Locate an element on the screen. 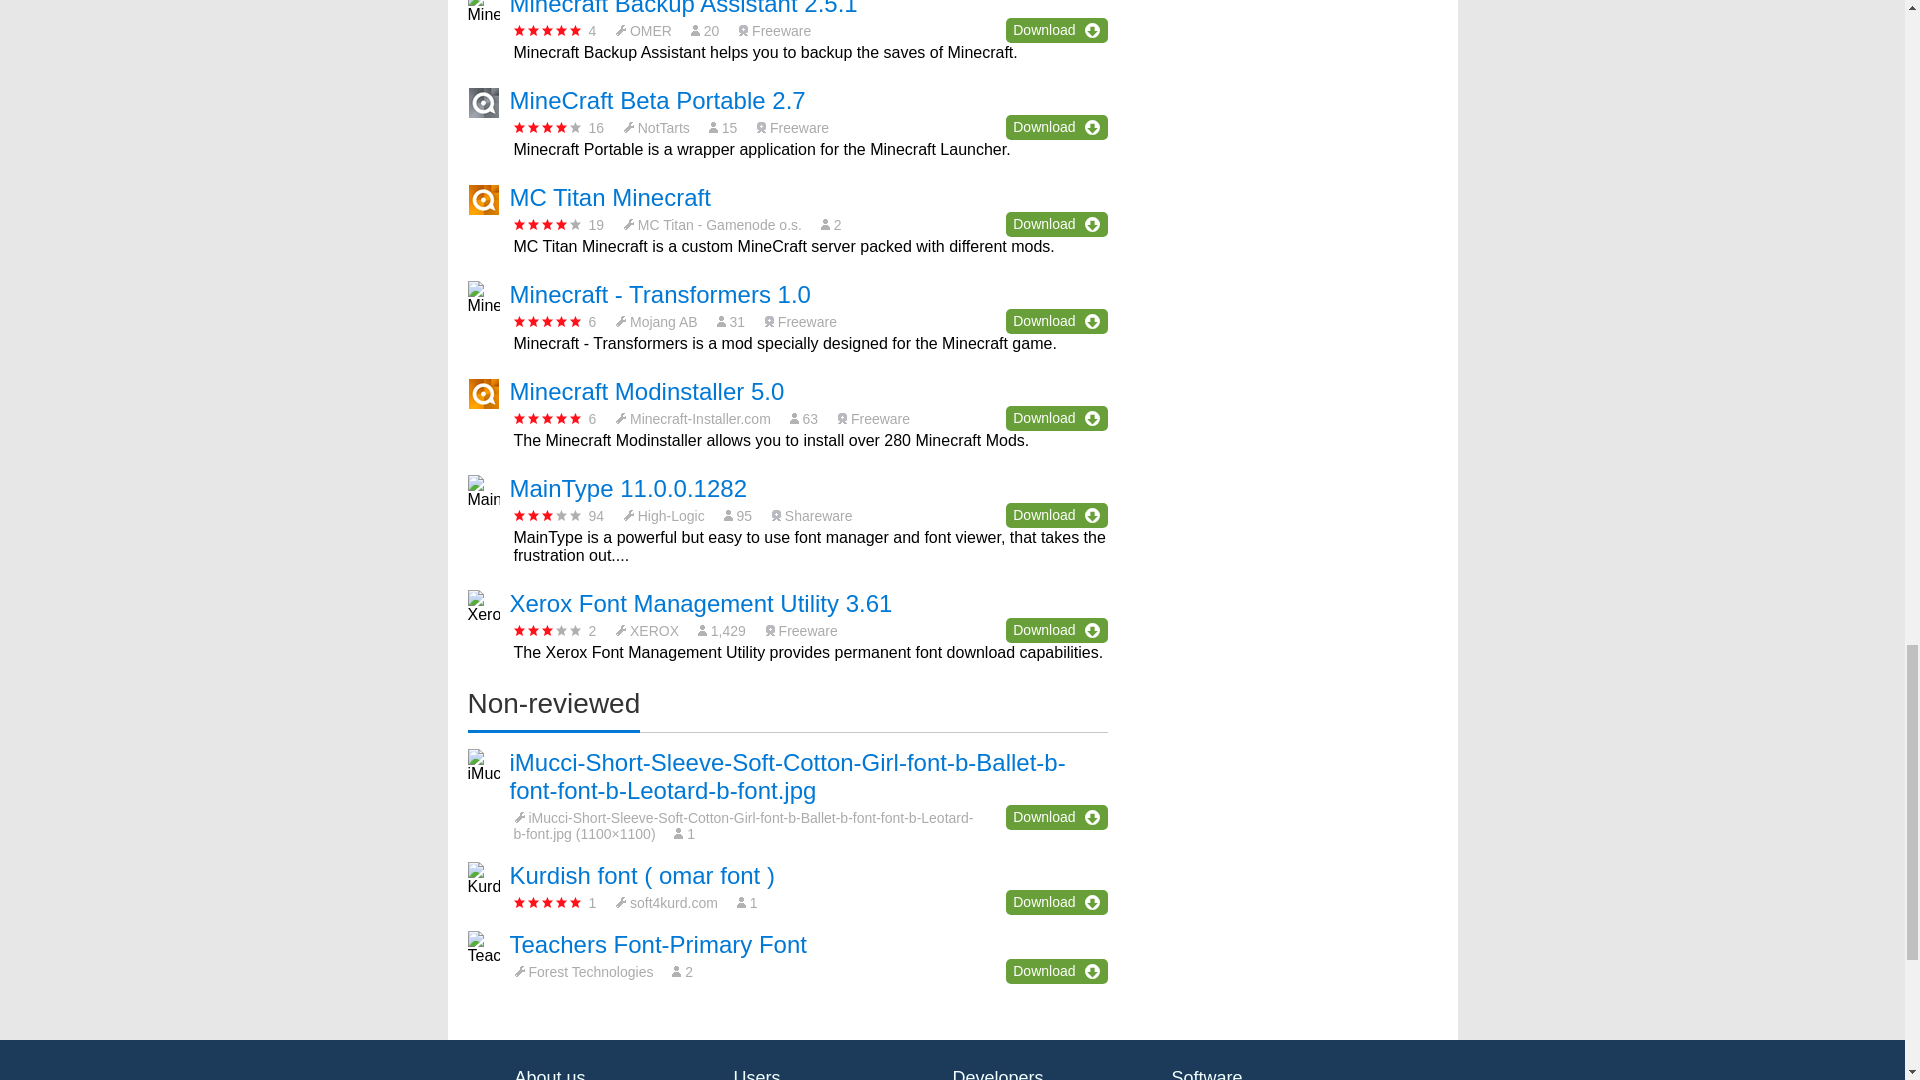 The image size is (1920, 1080). Download is located at coordinates (1056, 224).